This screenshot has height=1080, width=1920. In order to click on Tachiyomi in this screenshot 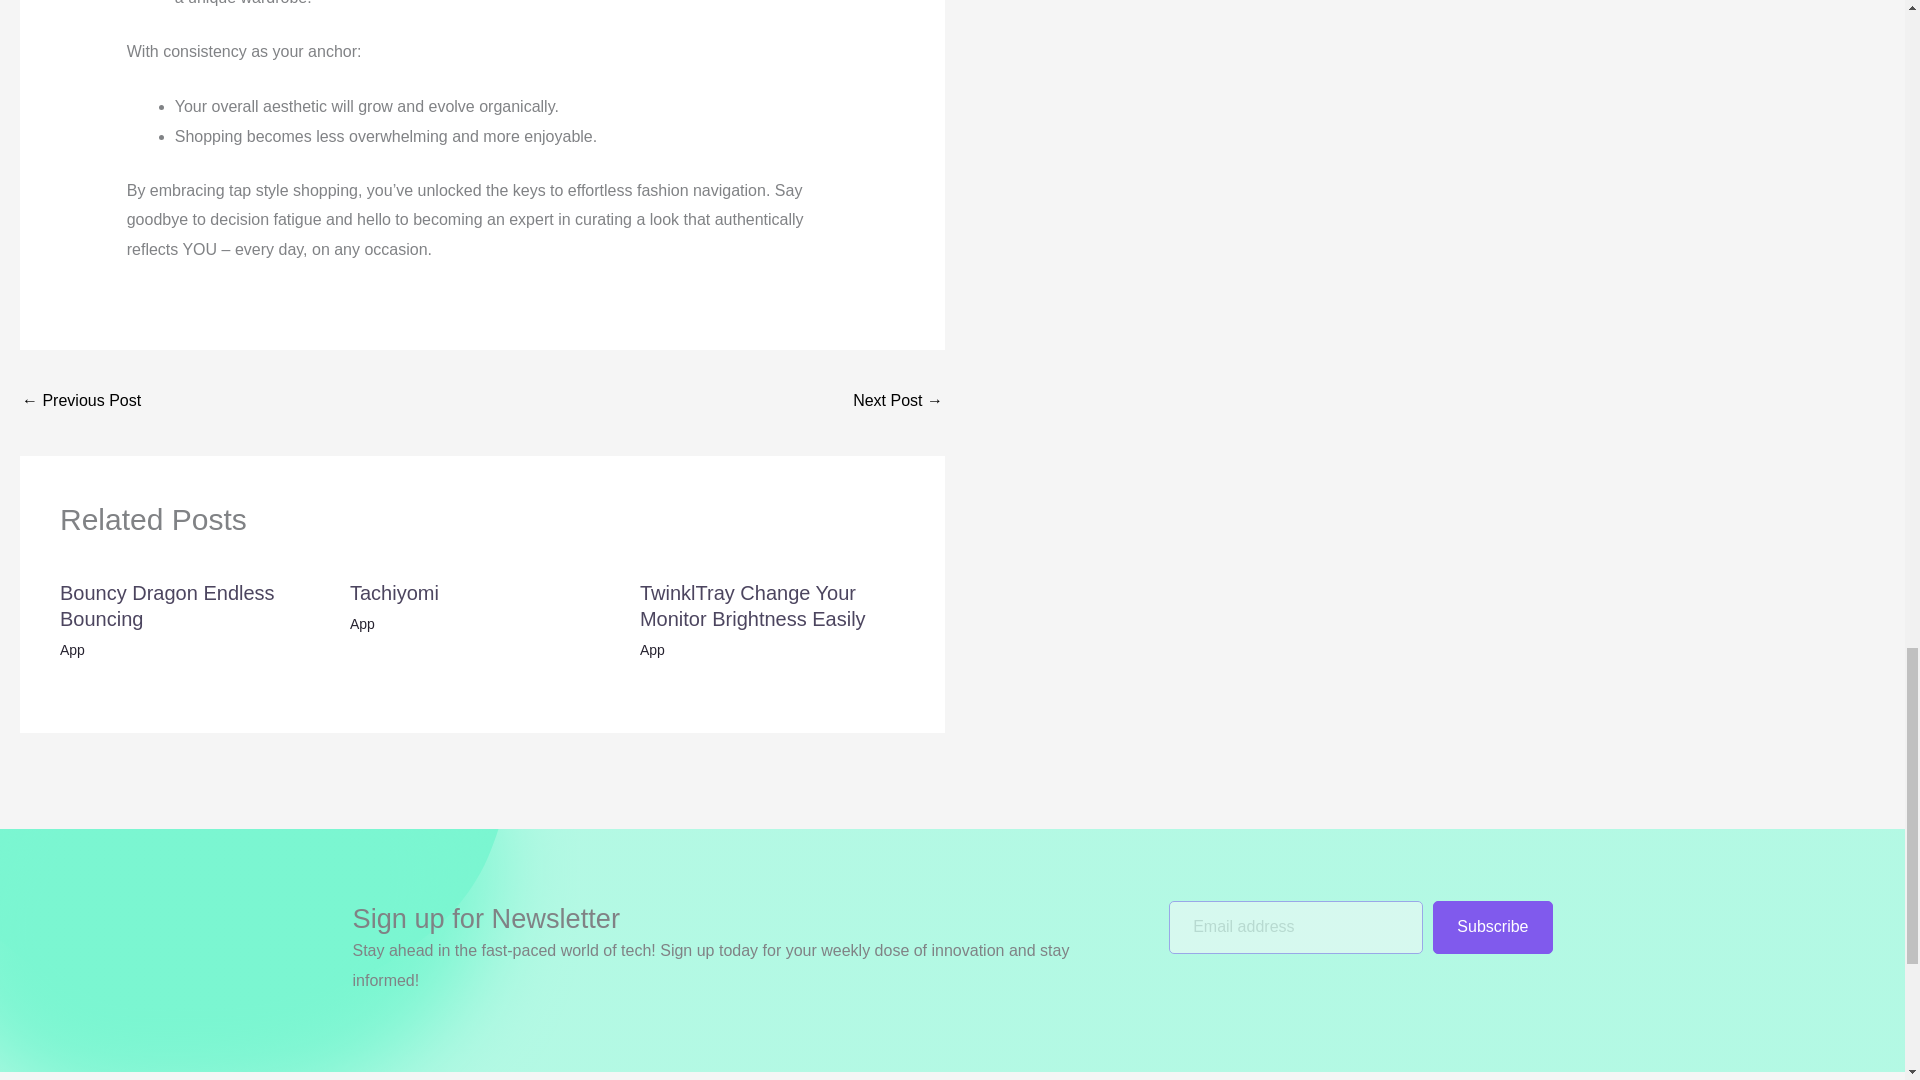, I will do `click(394, 592)`.